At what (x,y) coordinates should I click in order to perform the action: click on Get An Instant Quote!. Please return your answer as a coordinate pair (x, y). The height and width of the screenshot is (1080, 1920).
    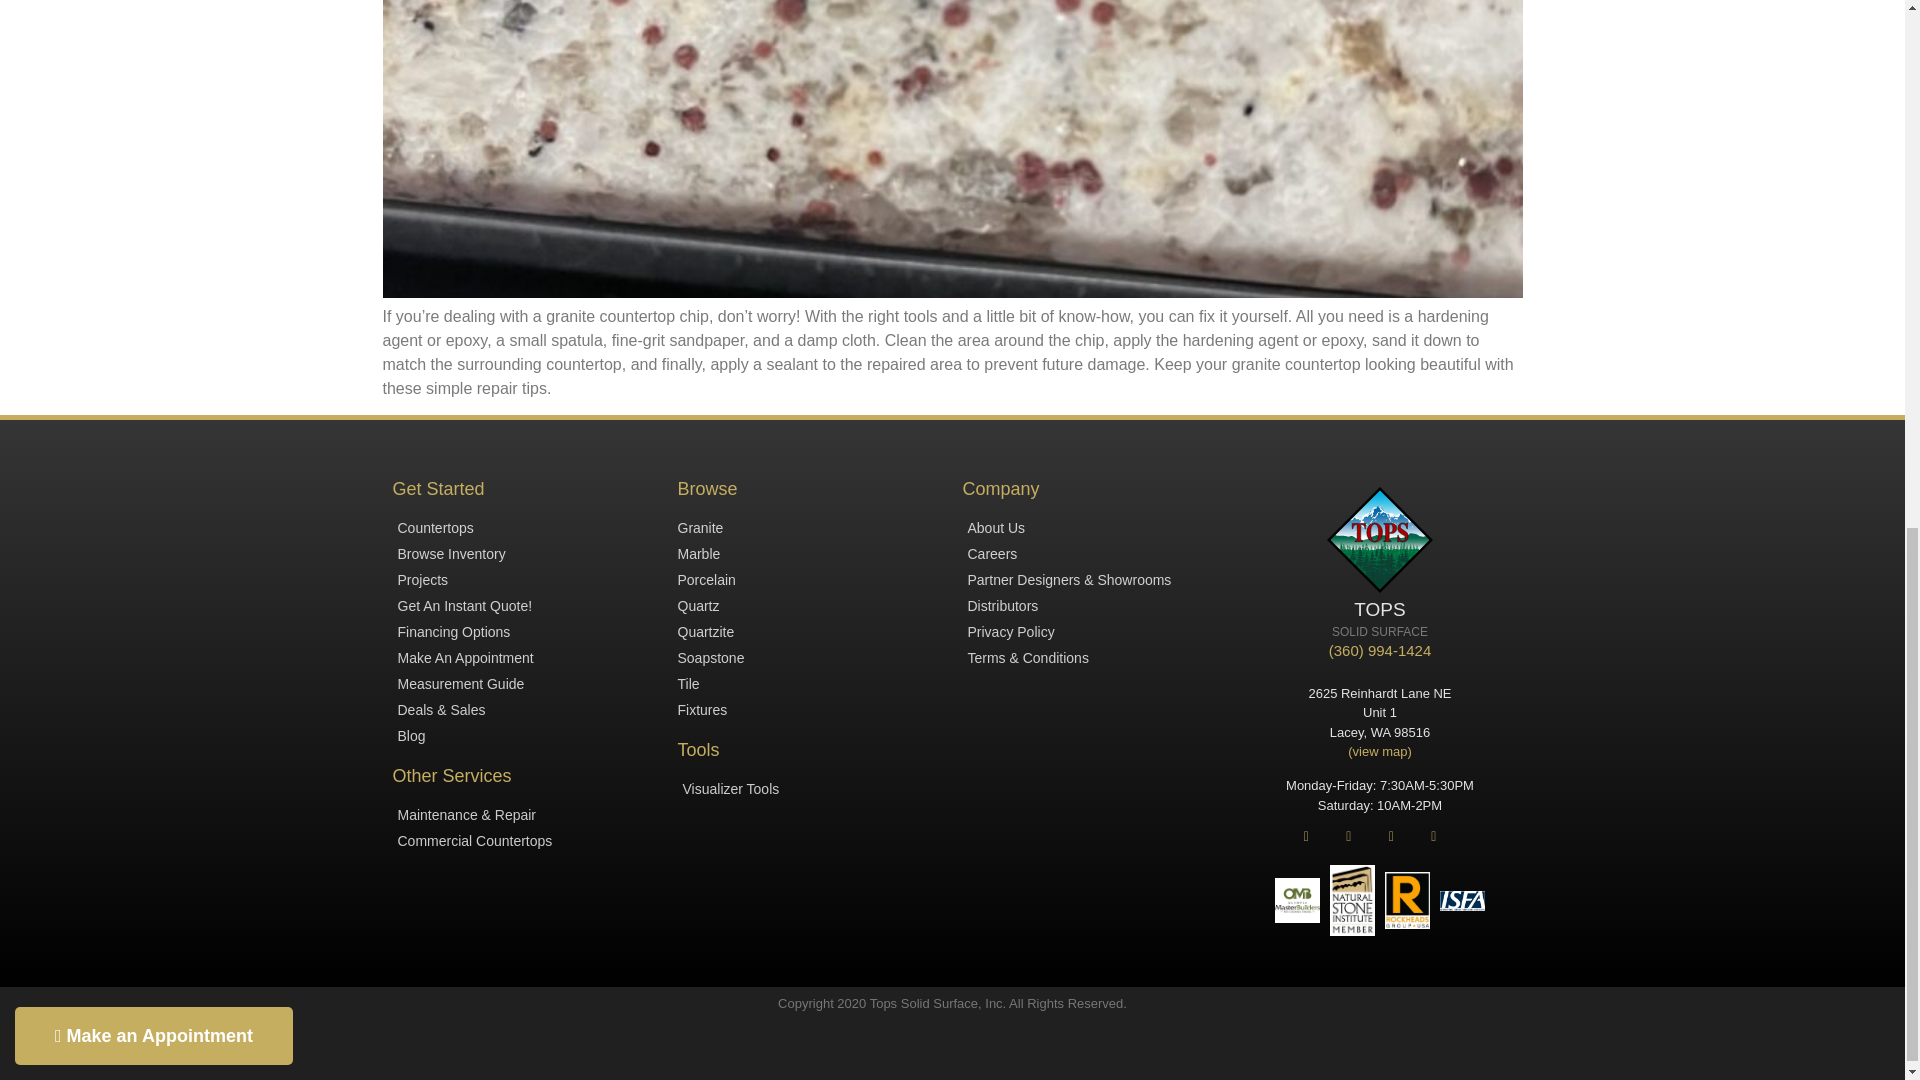
    Looking at the image, I should click on (524, 606).